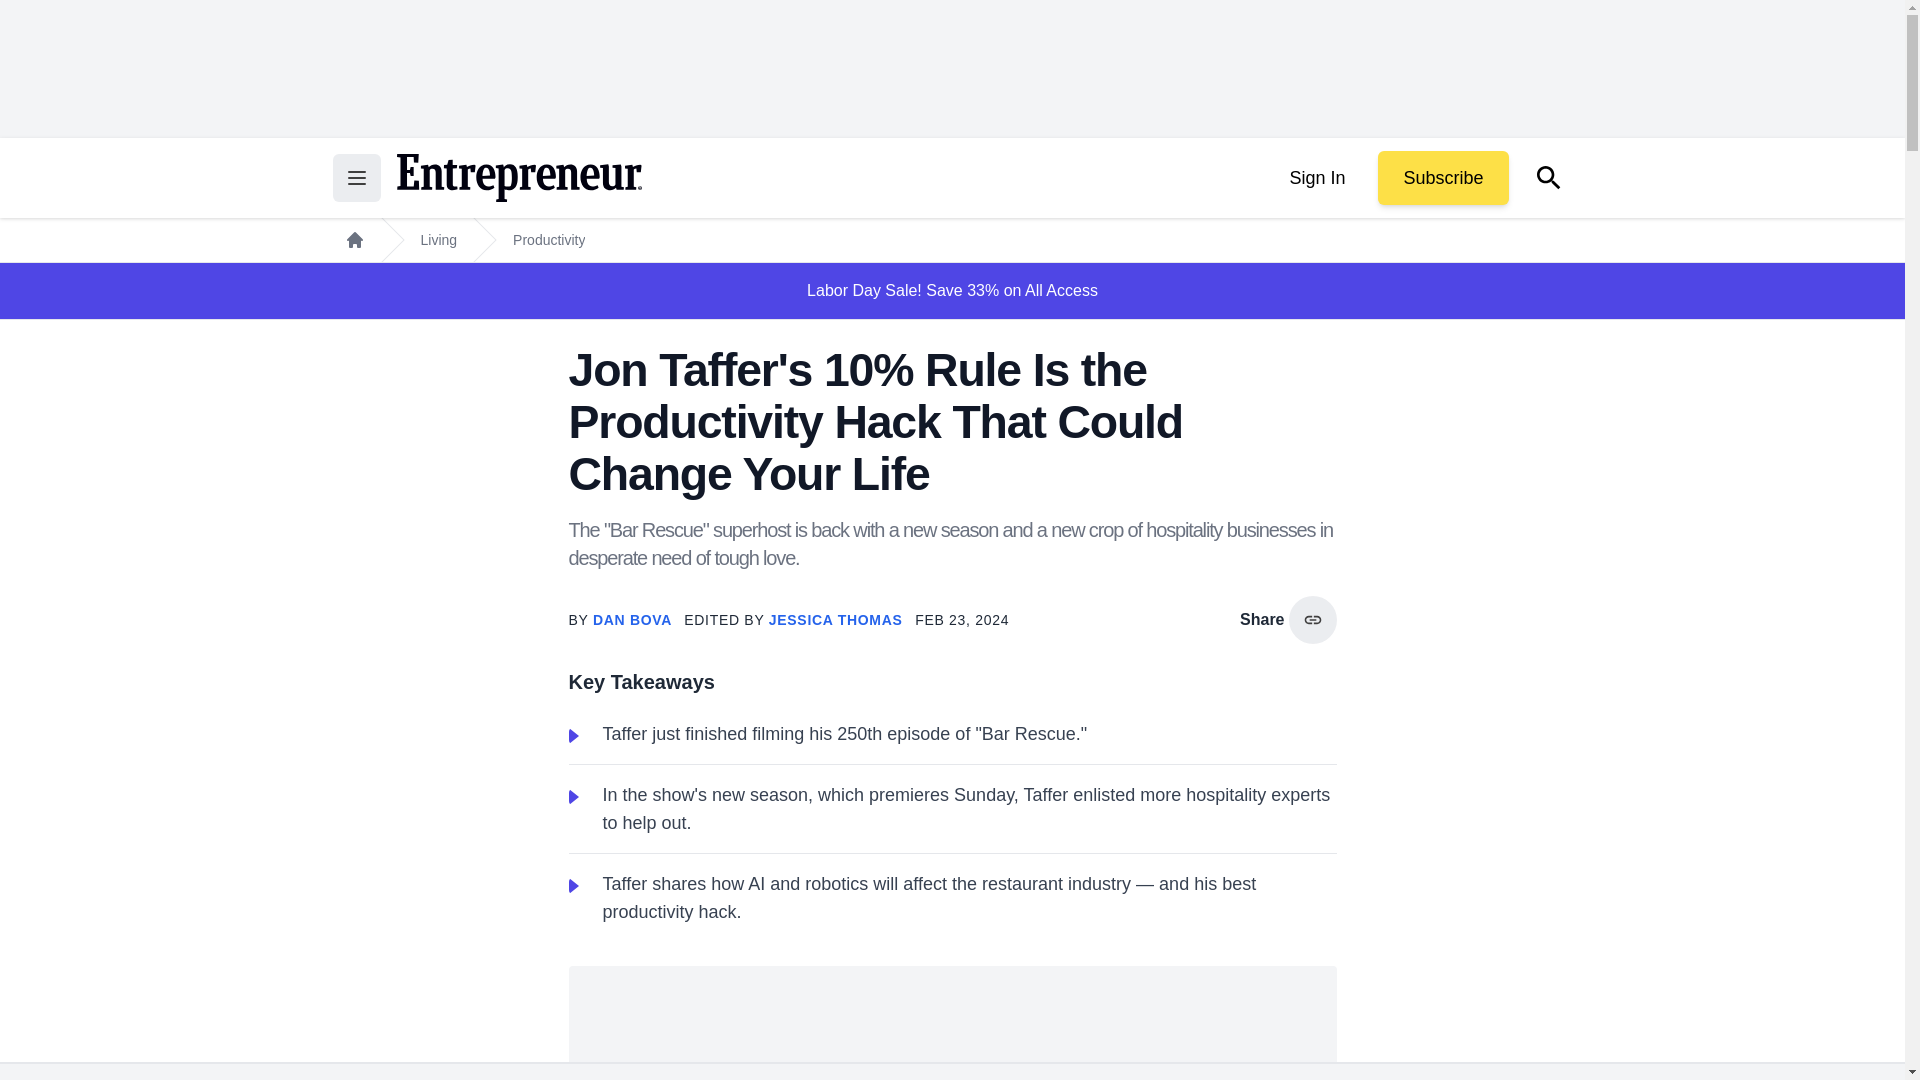 This screenshot has height=1080, width=1920. Describe the element at coordinates (1312, 620) in the screenshot. I see `copy` at that location.